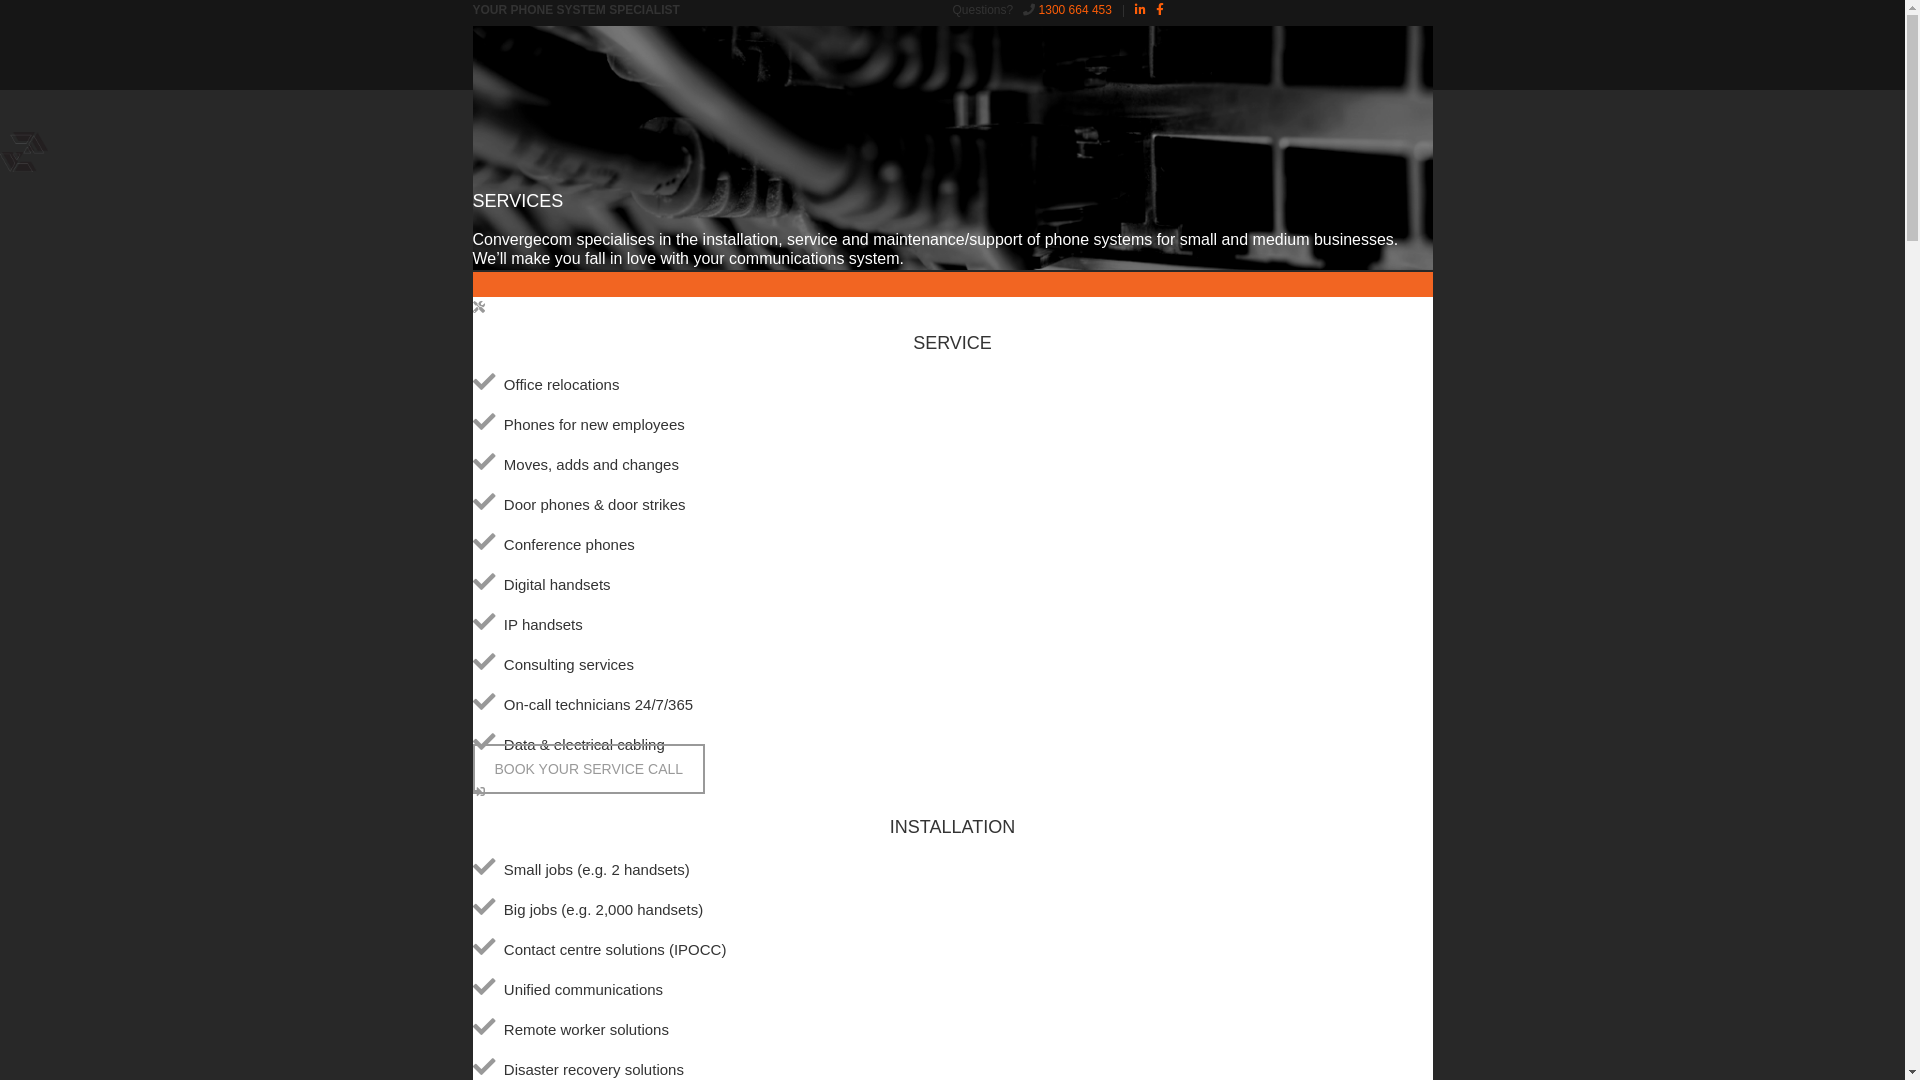 Image resolution: width=1920 pixels, height=1080 pixels. Describe the element at coordinates (1140, 10) in the screenshot. I see `LinkedIn` at that location.